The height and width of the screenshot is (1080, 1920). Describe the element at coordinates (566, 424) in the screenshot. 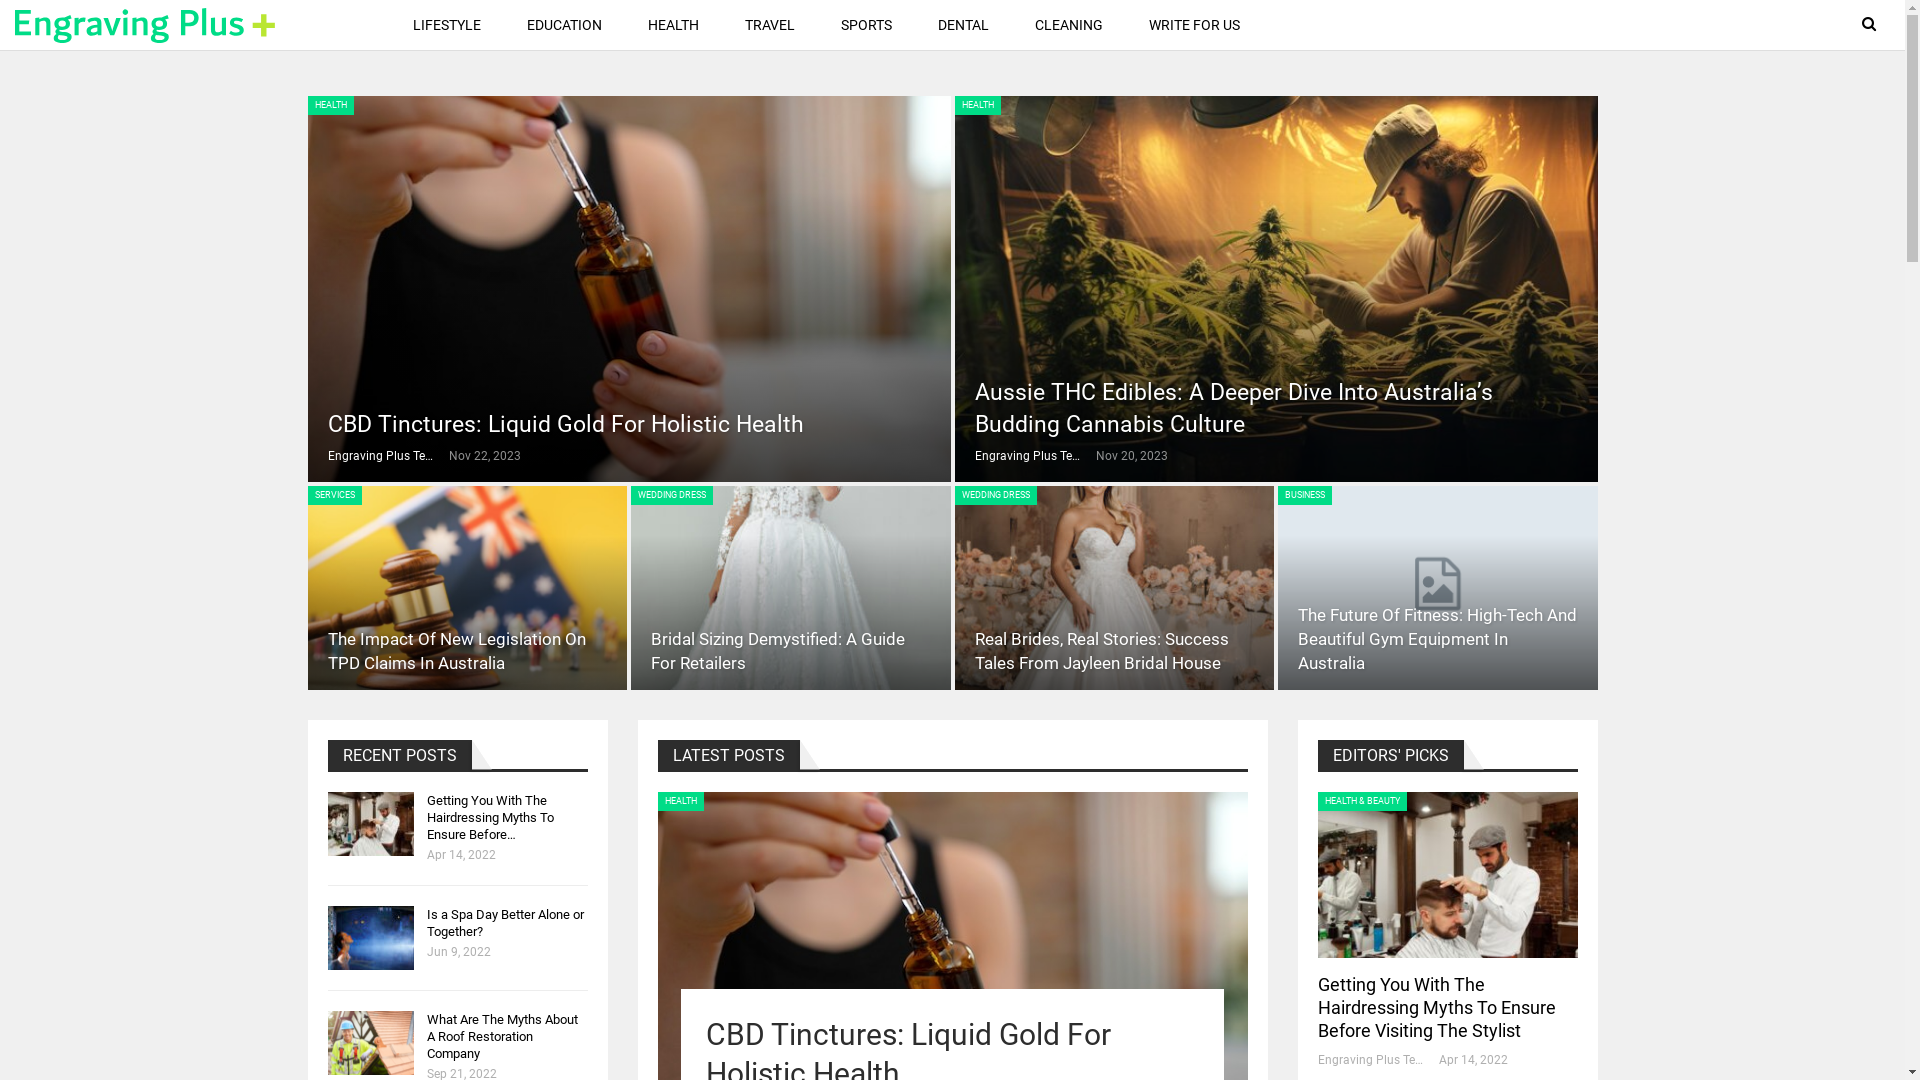

I see `CBD Tinctures: Liquid Gold For Holistic Health` at that location.